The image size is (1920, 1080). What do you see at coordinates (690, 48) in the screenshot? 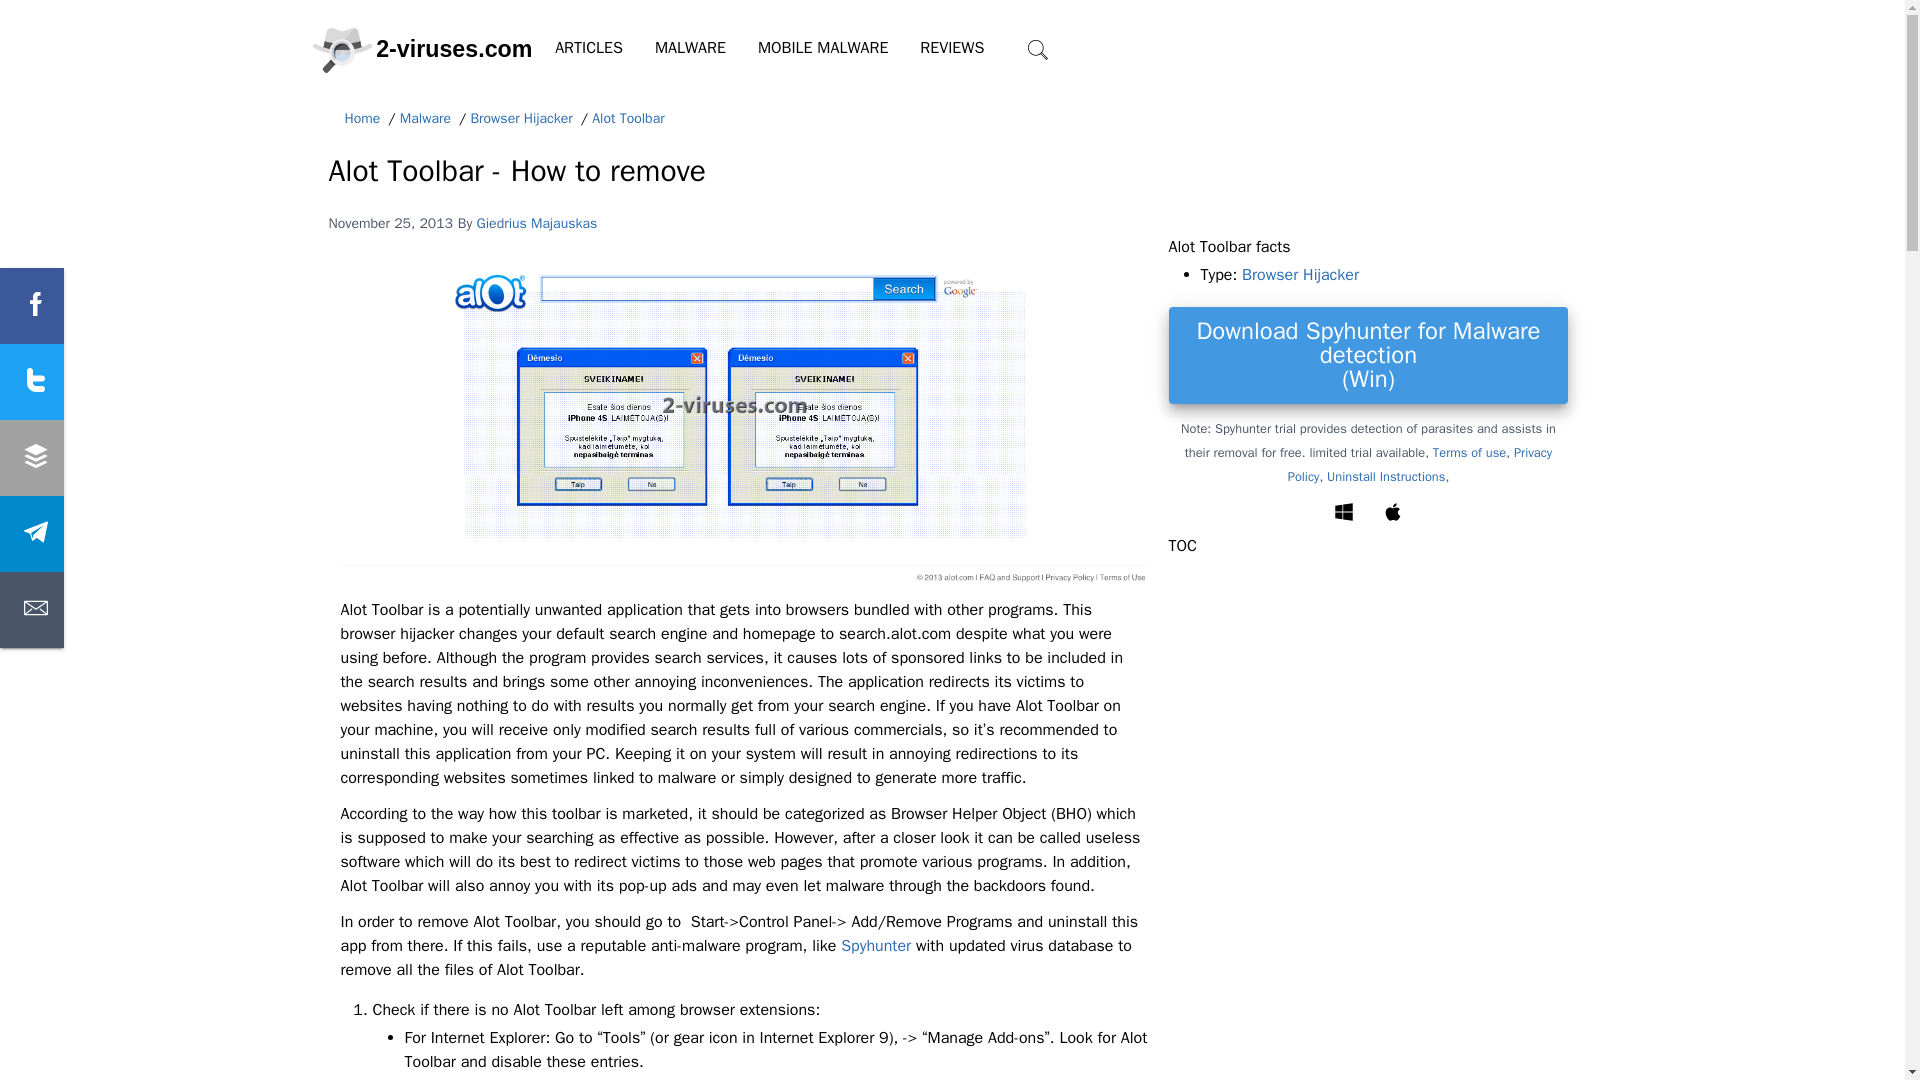
I see `MALWARE` at bounding box center [690, 48].